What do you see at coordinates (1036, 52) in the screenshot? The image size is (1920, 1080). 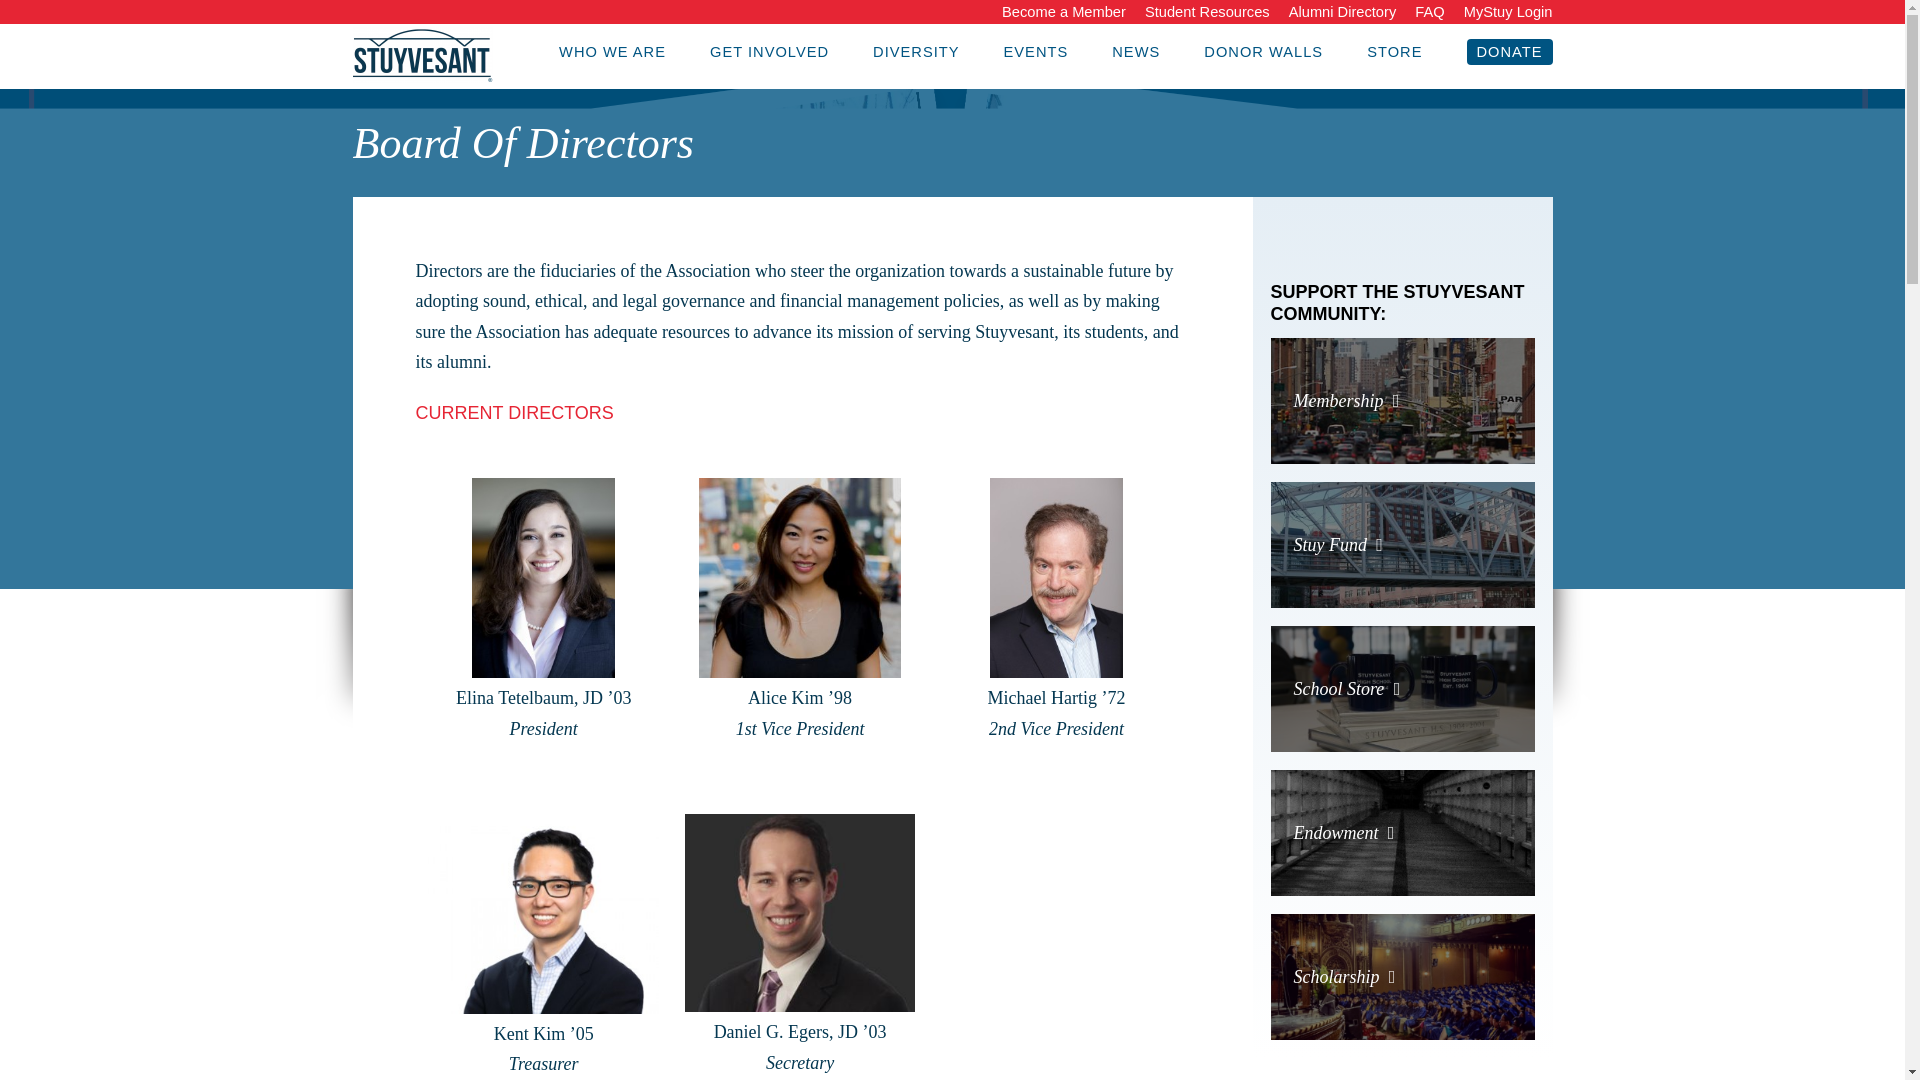 I see `EVENTS` at bounding box center [1036, 52].